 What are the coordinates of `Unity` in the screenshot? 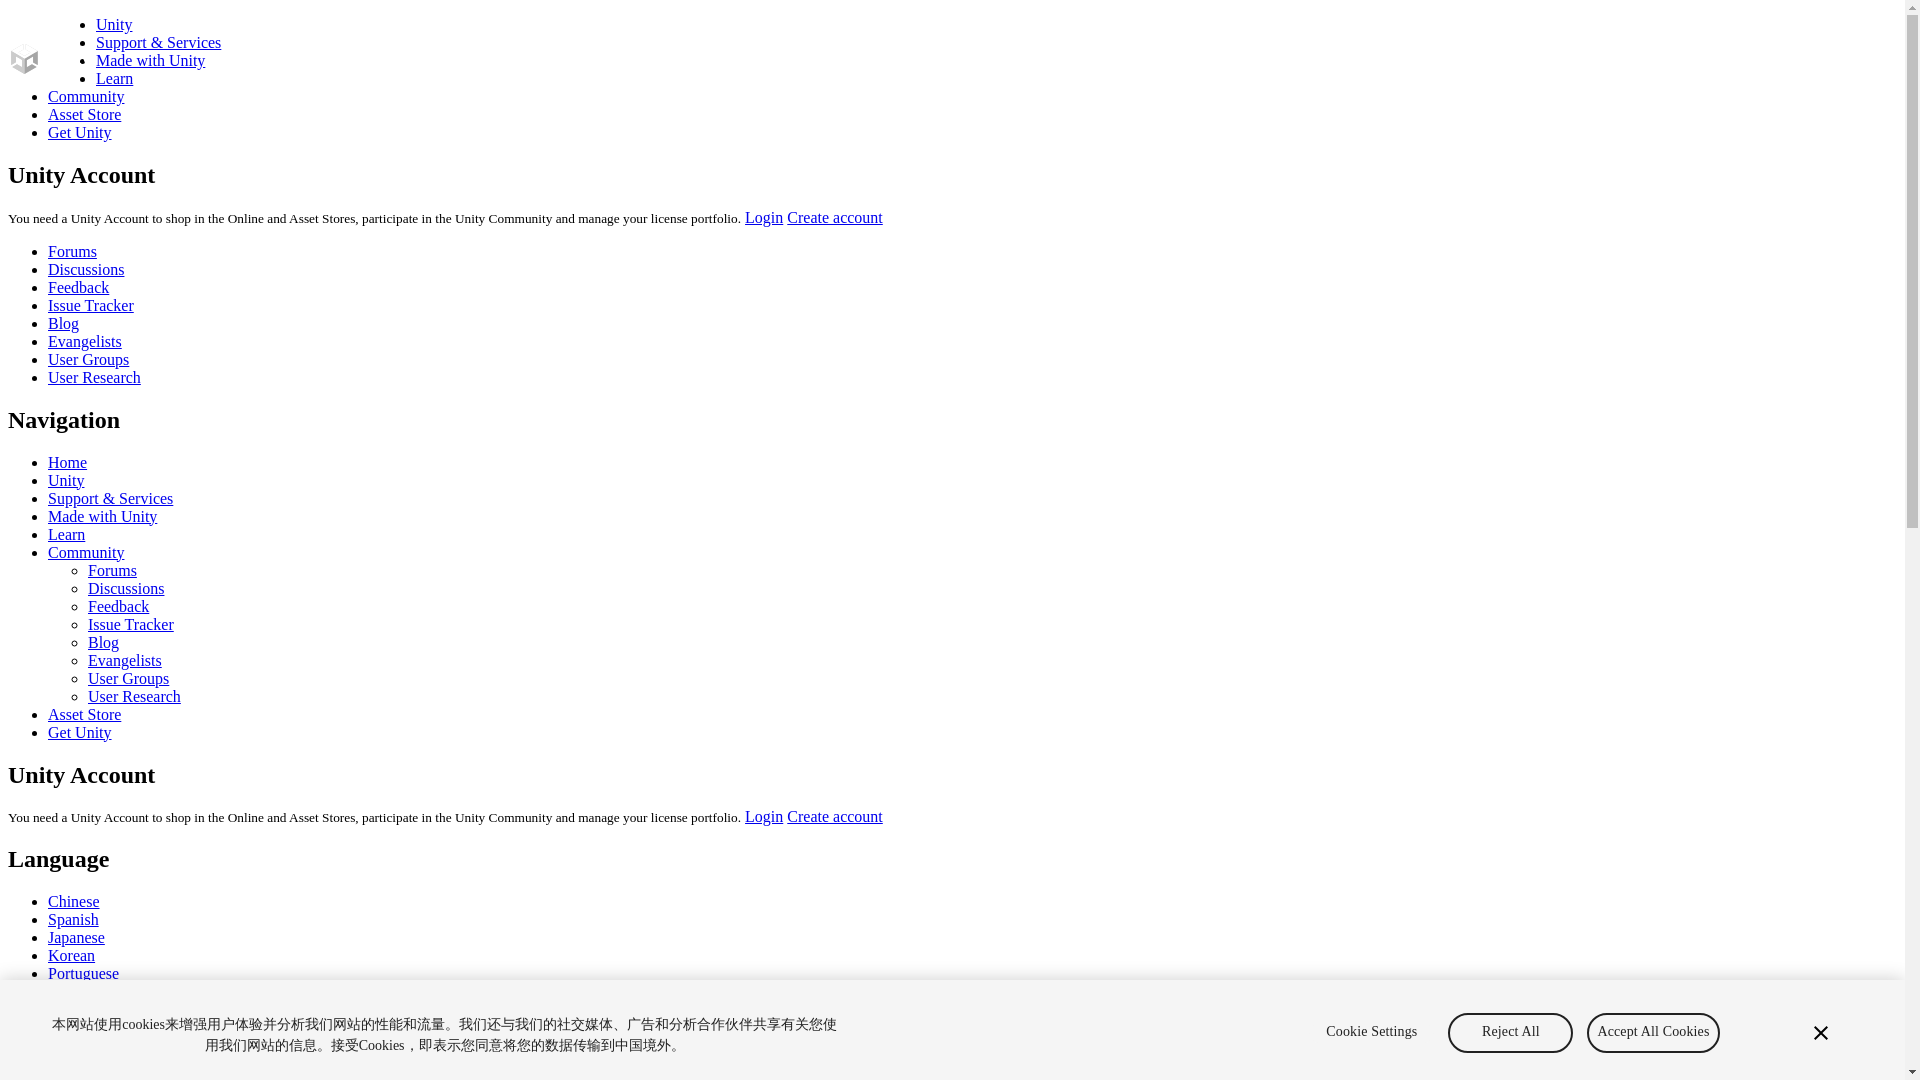 It's located at (114, 24).